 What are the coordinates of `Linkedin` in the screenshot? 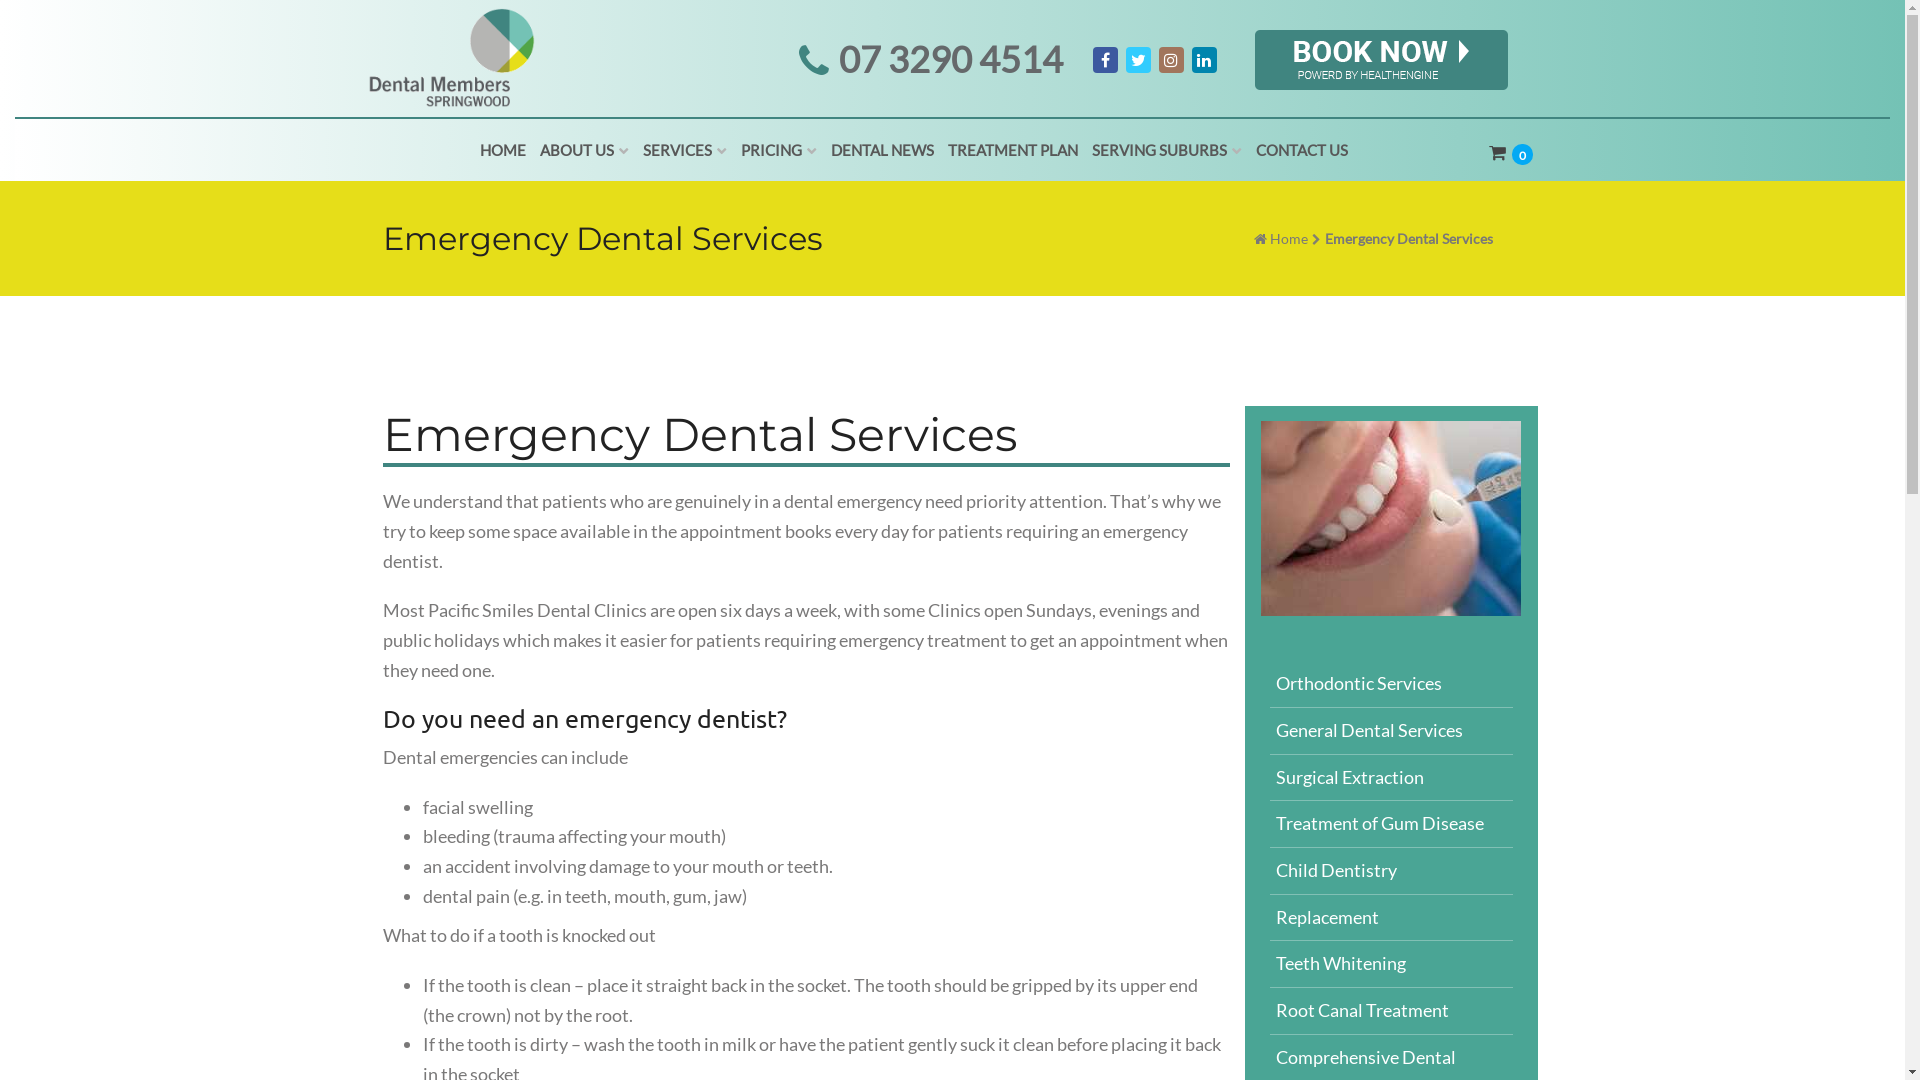 It's located at (1204, 60).